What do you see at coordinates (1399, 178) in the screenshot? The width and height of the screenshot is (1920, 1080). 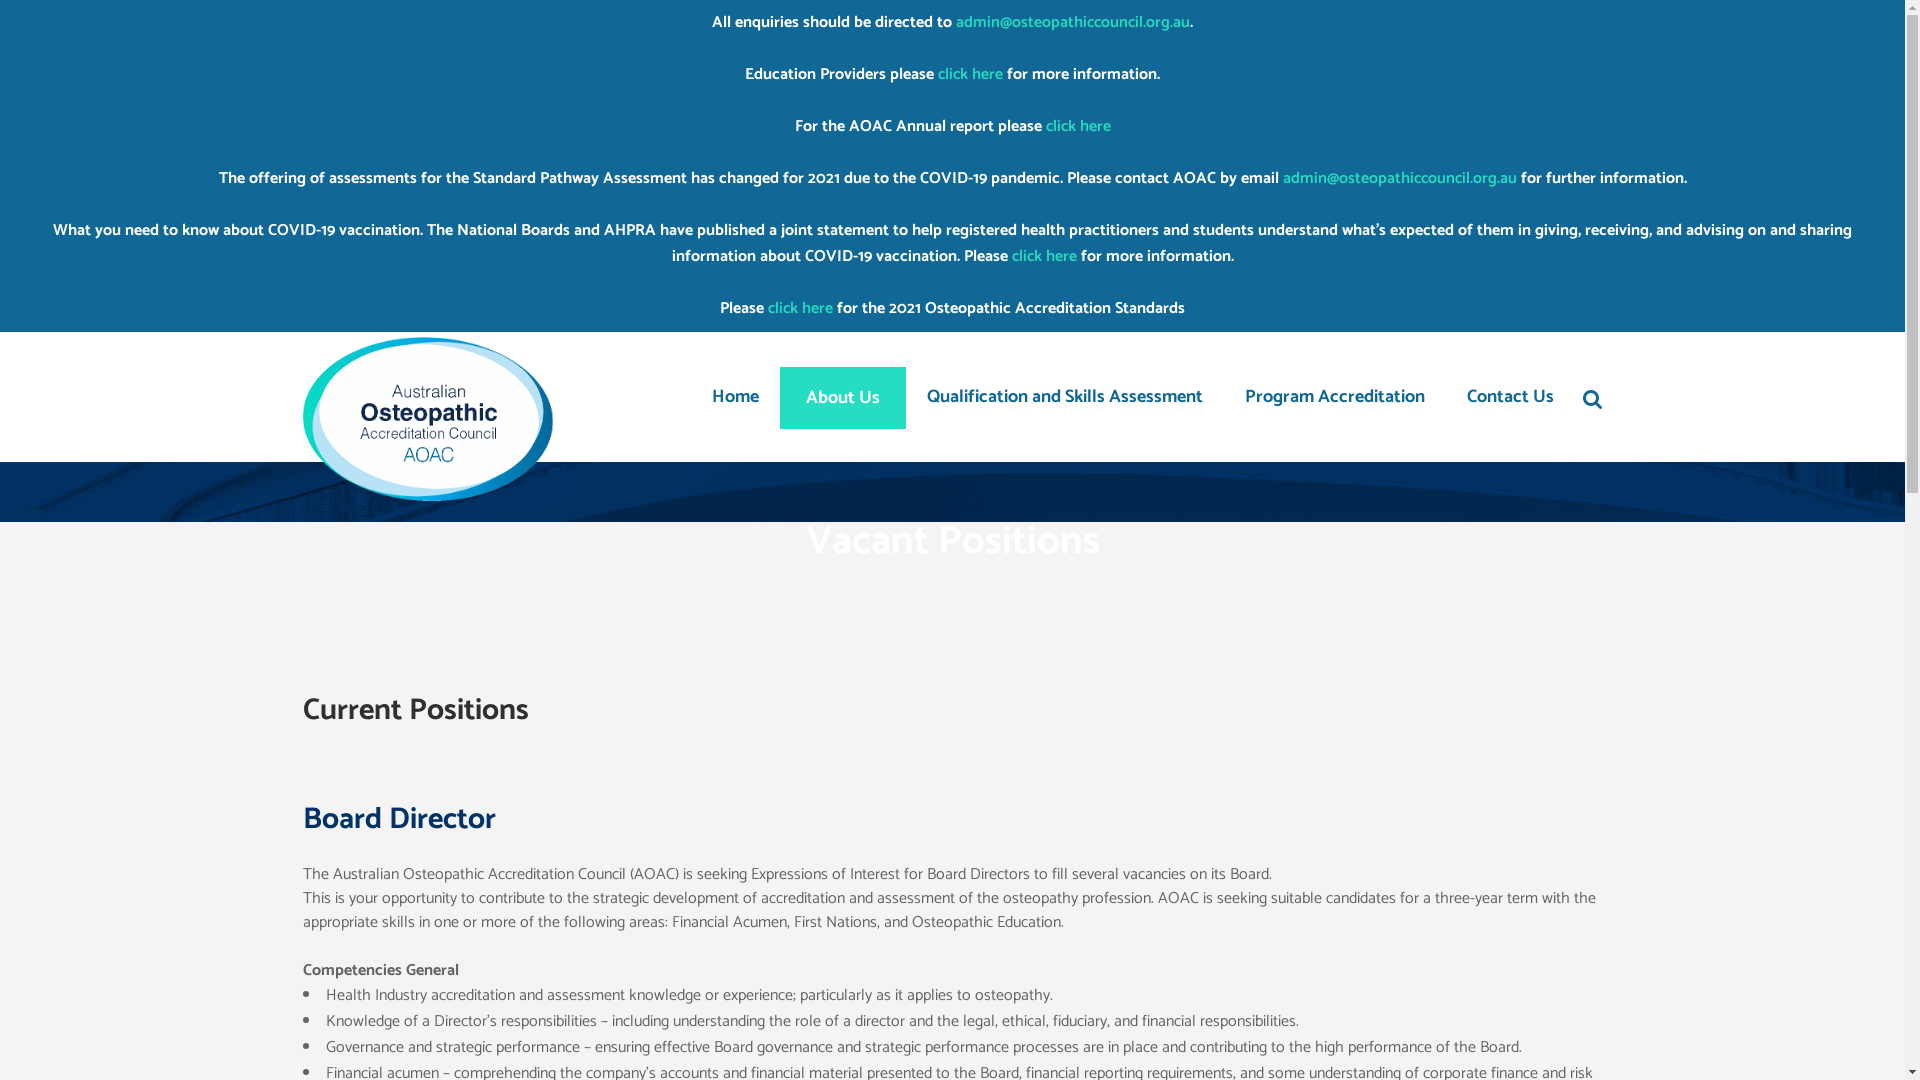 I see `admin@osteopathiccouncil.org.au` at bounding box center [1399, 178].